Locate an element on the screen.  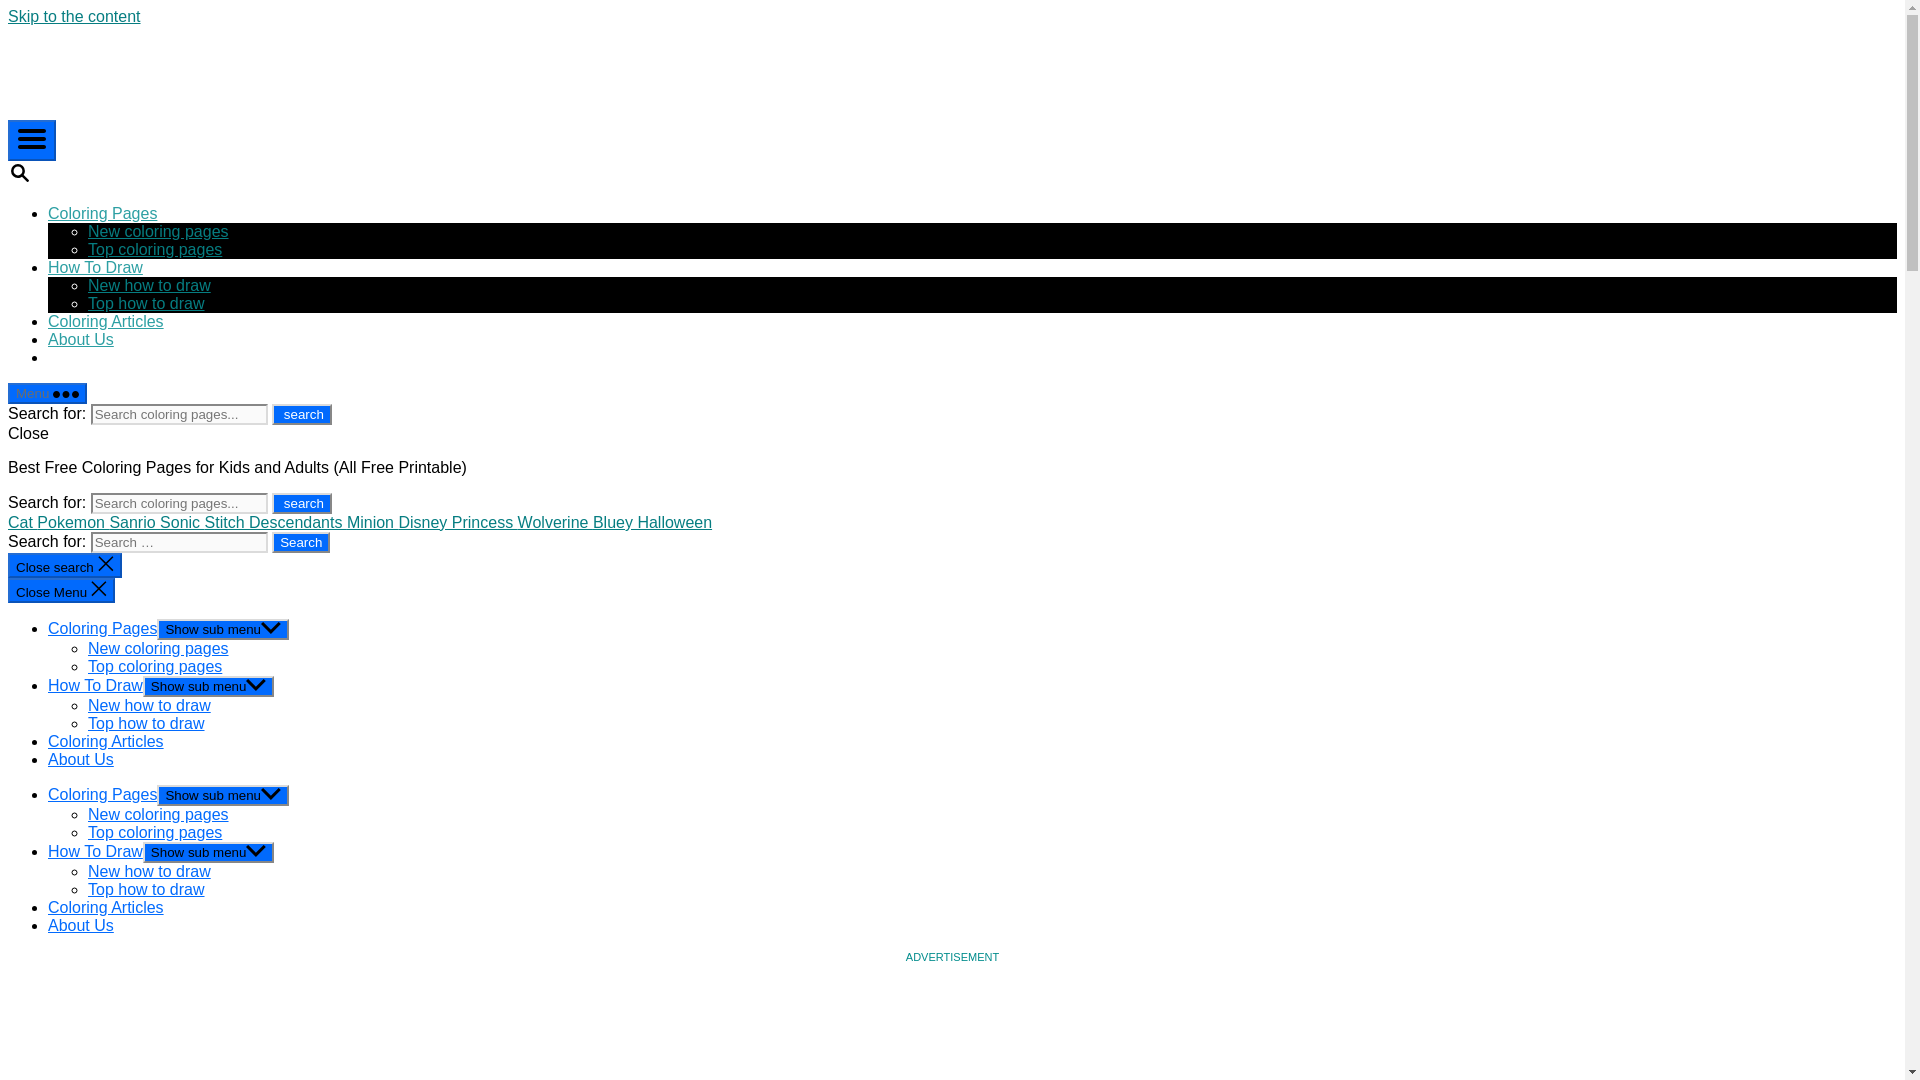
About Us is located at coordinates (80, 338).